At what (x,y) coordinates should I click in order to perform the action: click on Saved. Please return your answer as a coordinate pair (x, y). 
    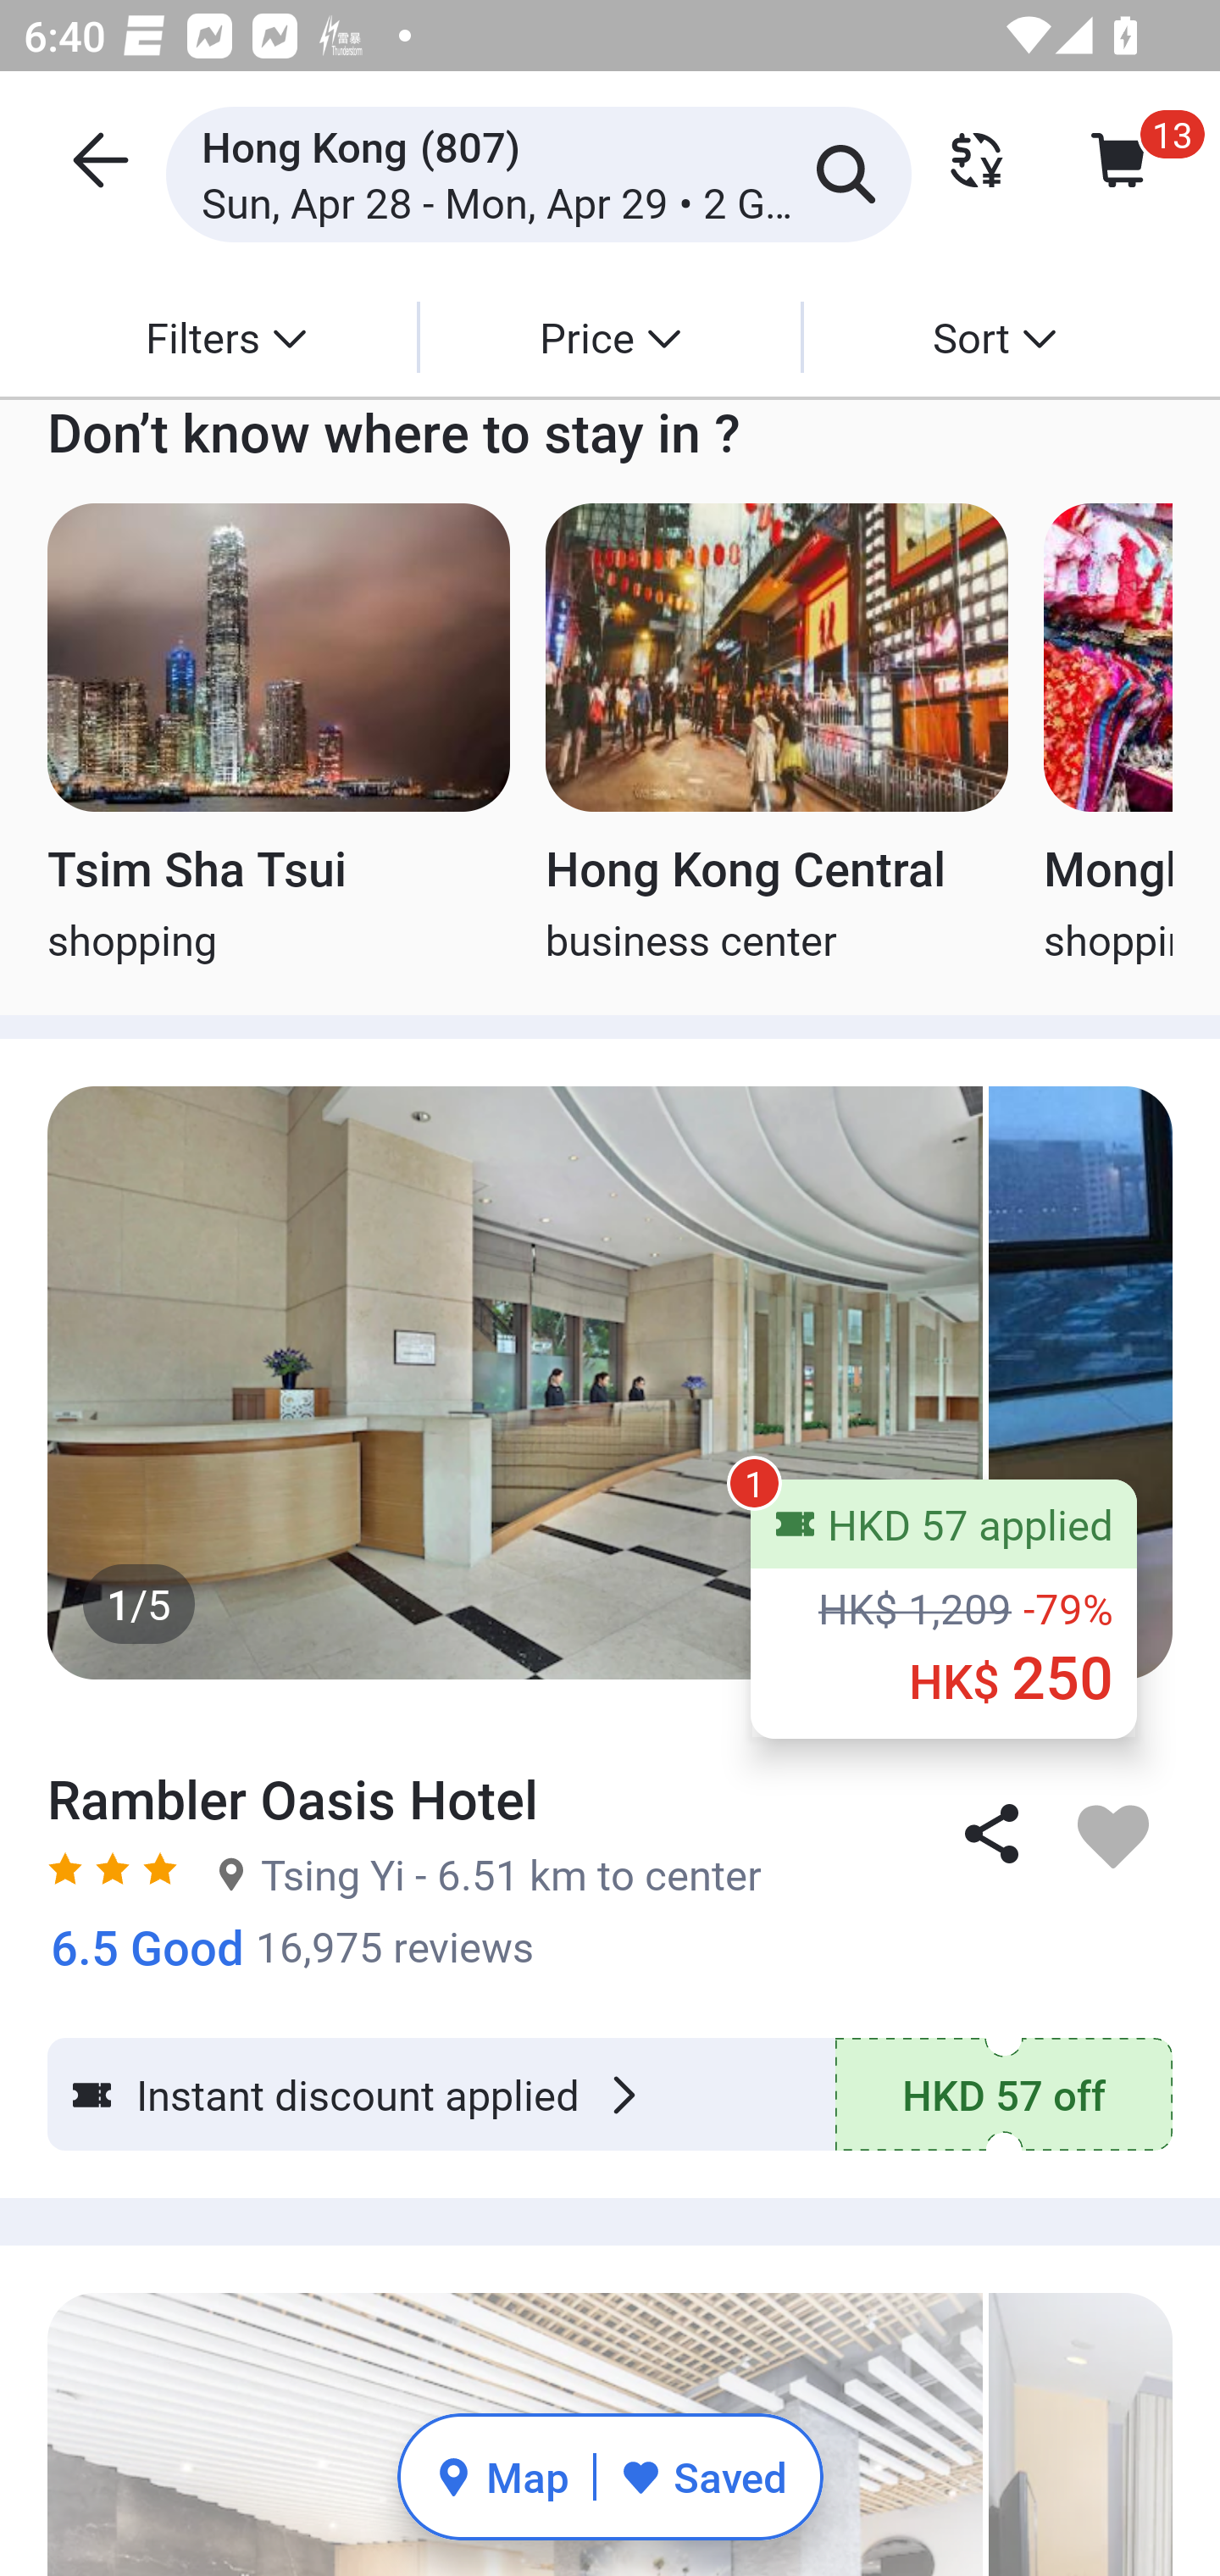
    Looking at the image, I should click on (703, 2476).